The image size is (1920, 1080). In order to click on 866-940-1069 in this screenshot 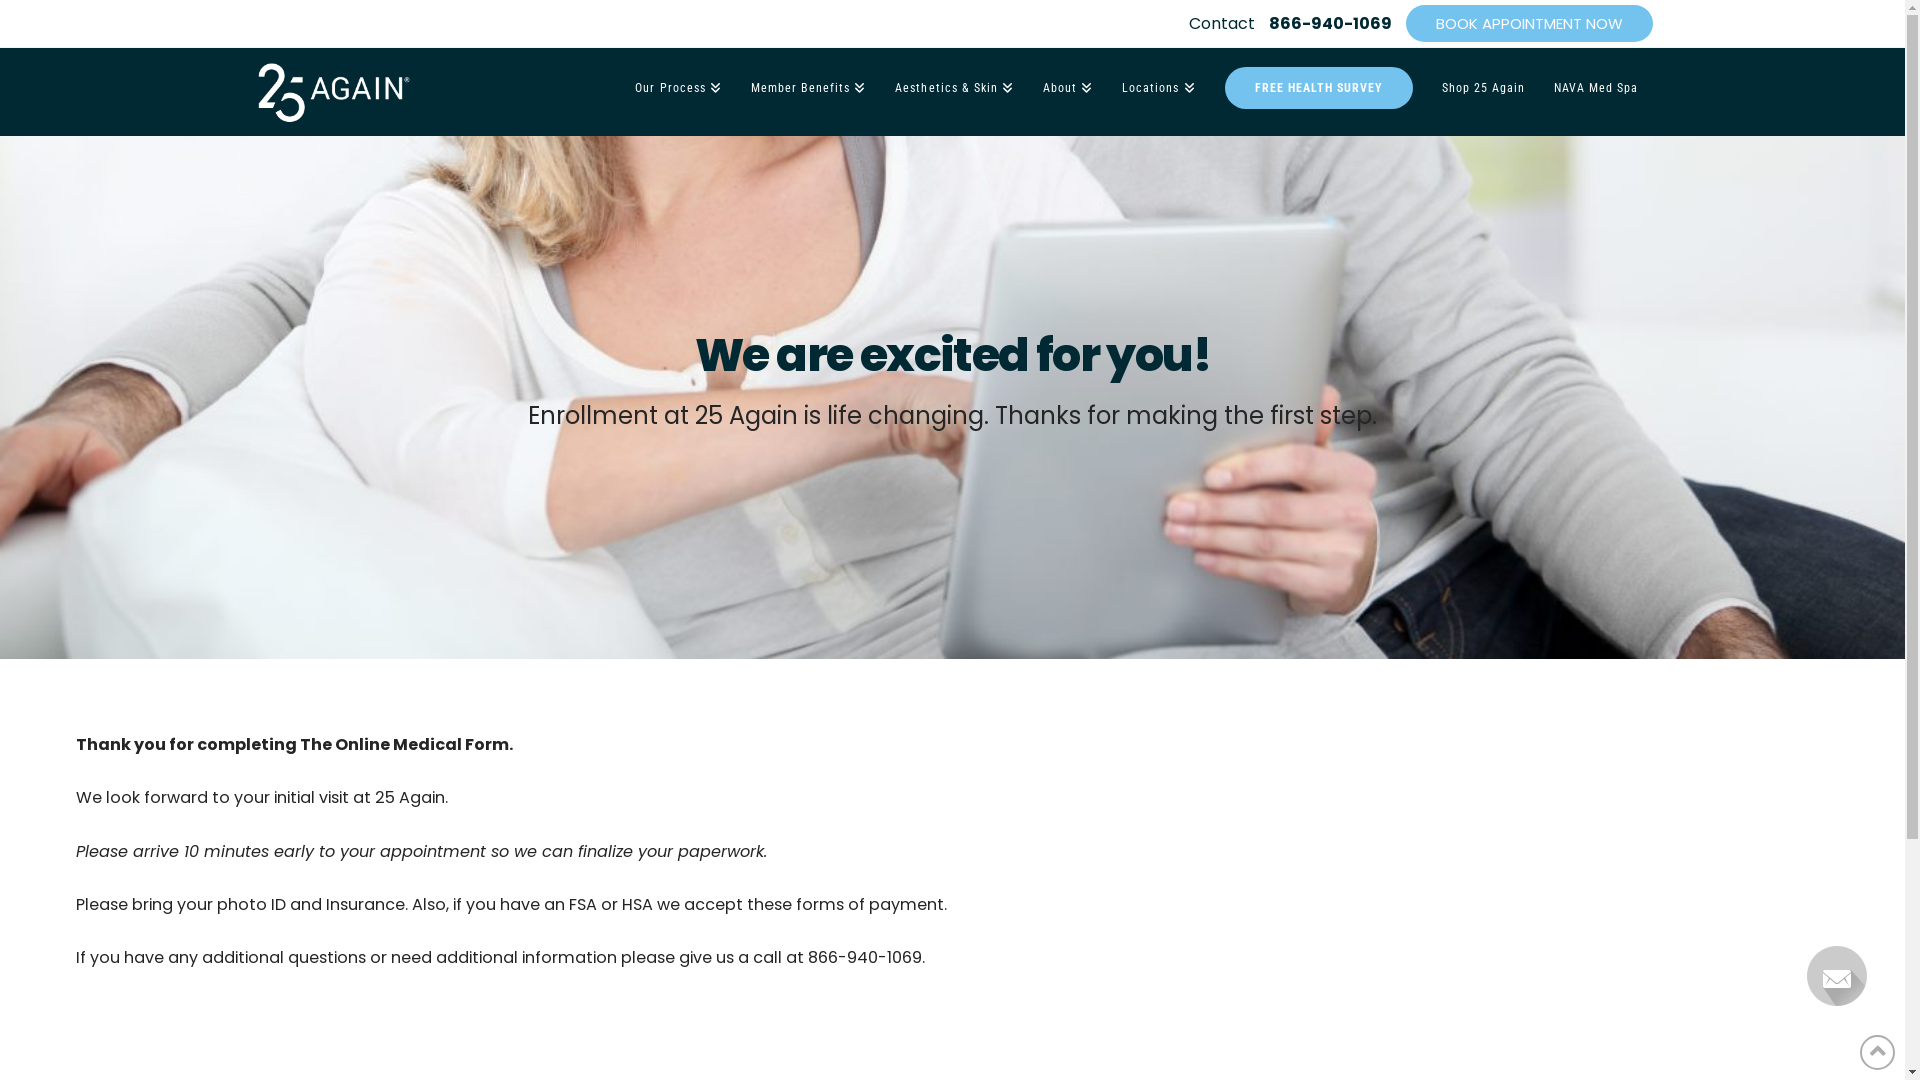, I will do `click(1330, 24)`.